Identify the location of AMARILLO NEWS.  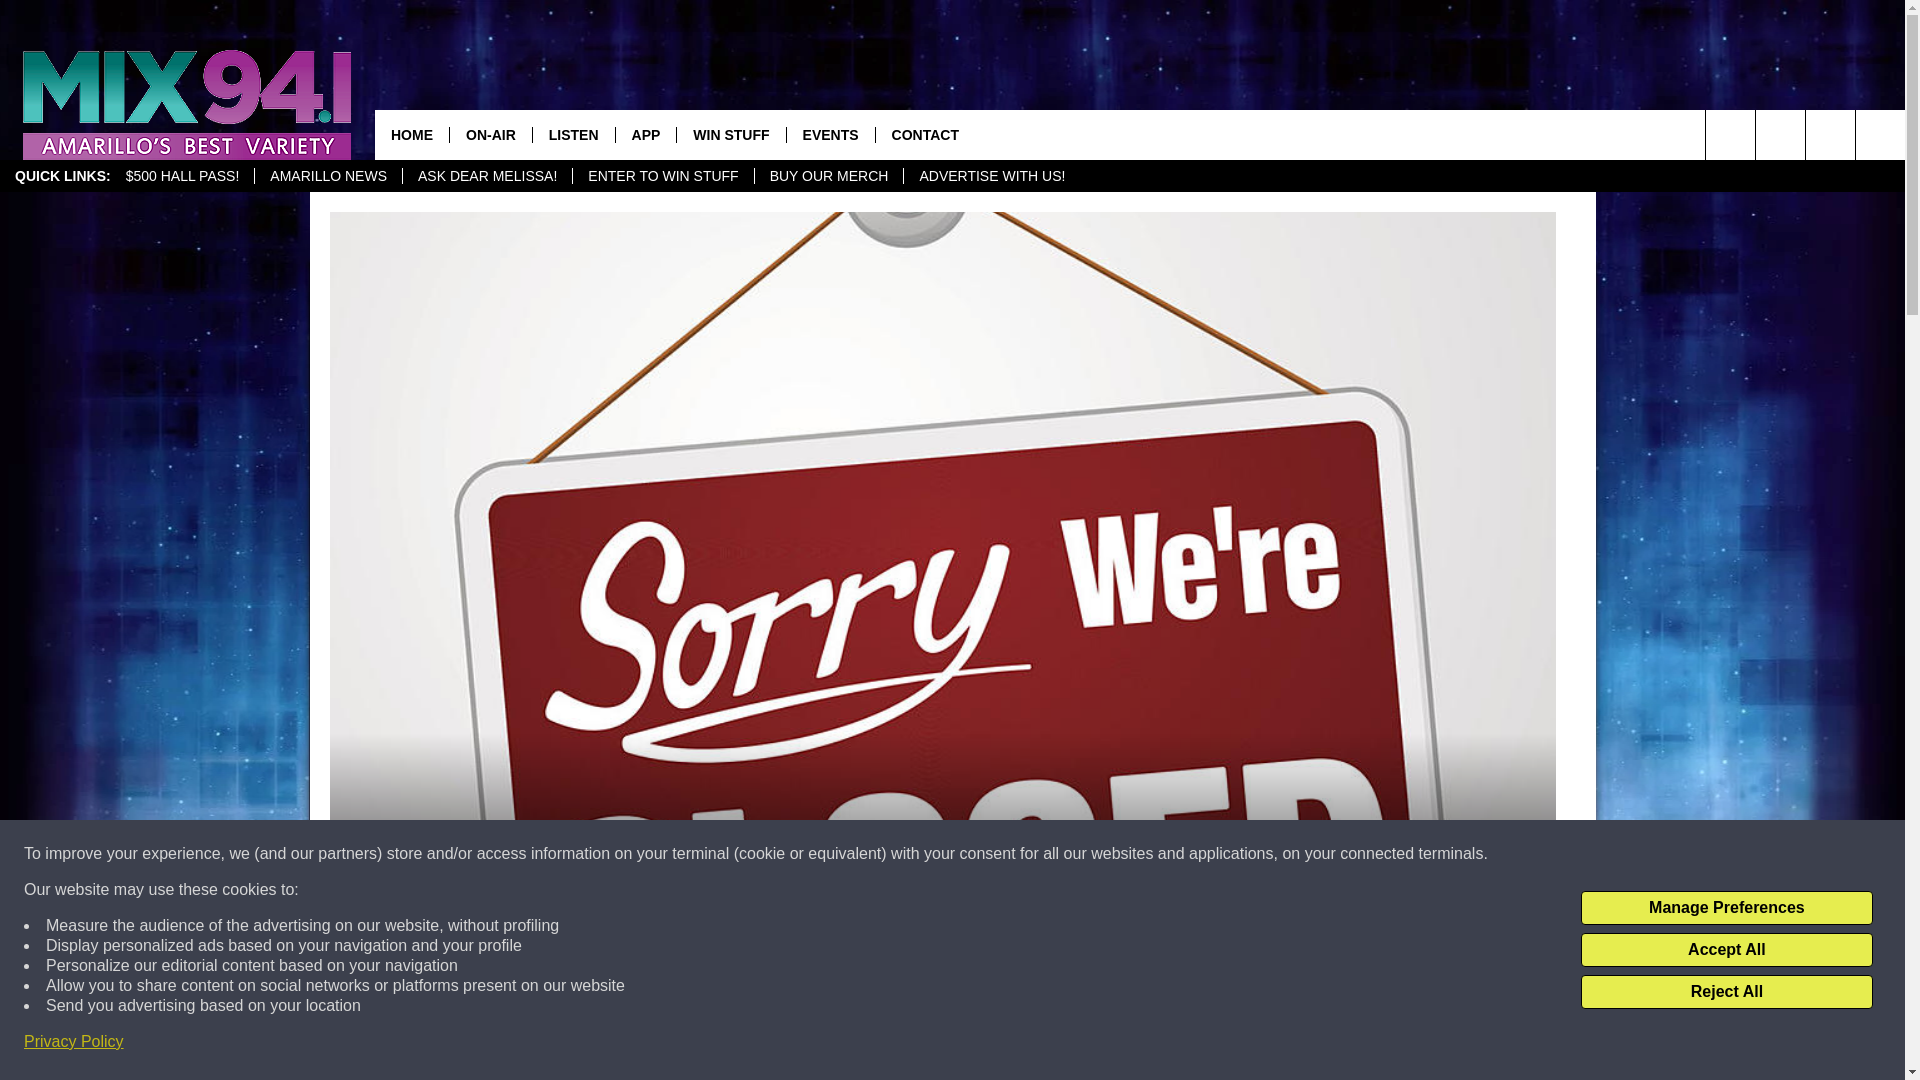
(327, 176).